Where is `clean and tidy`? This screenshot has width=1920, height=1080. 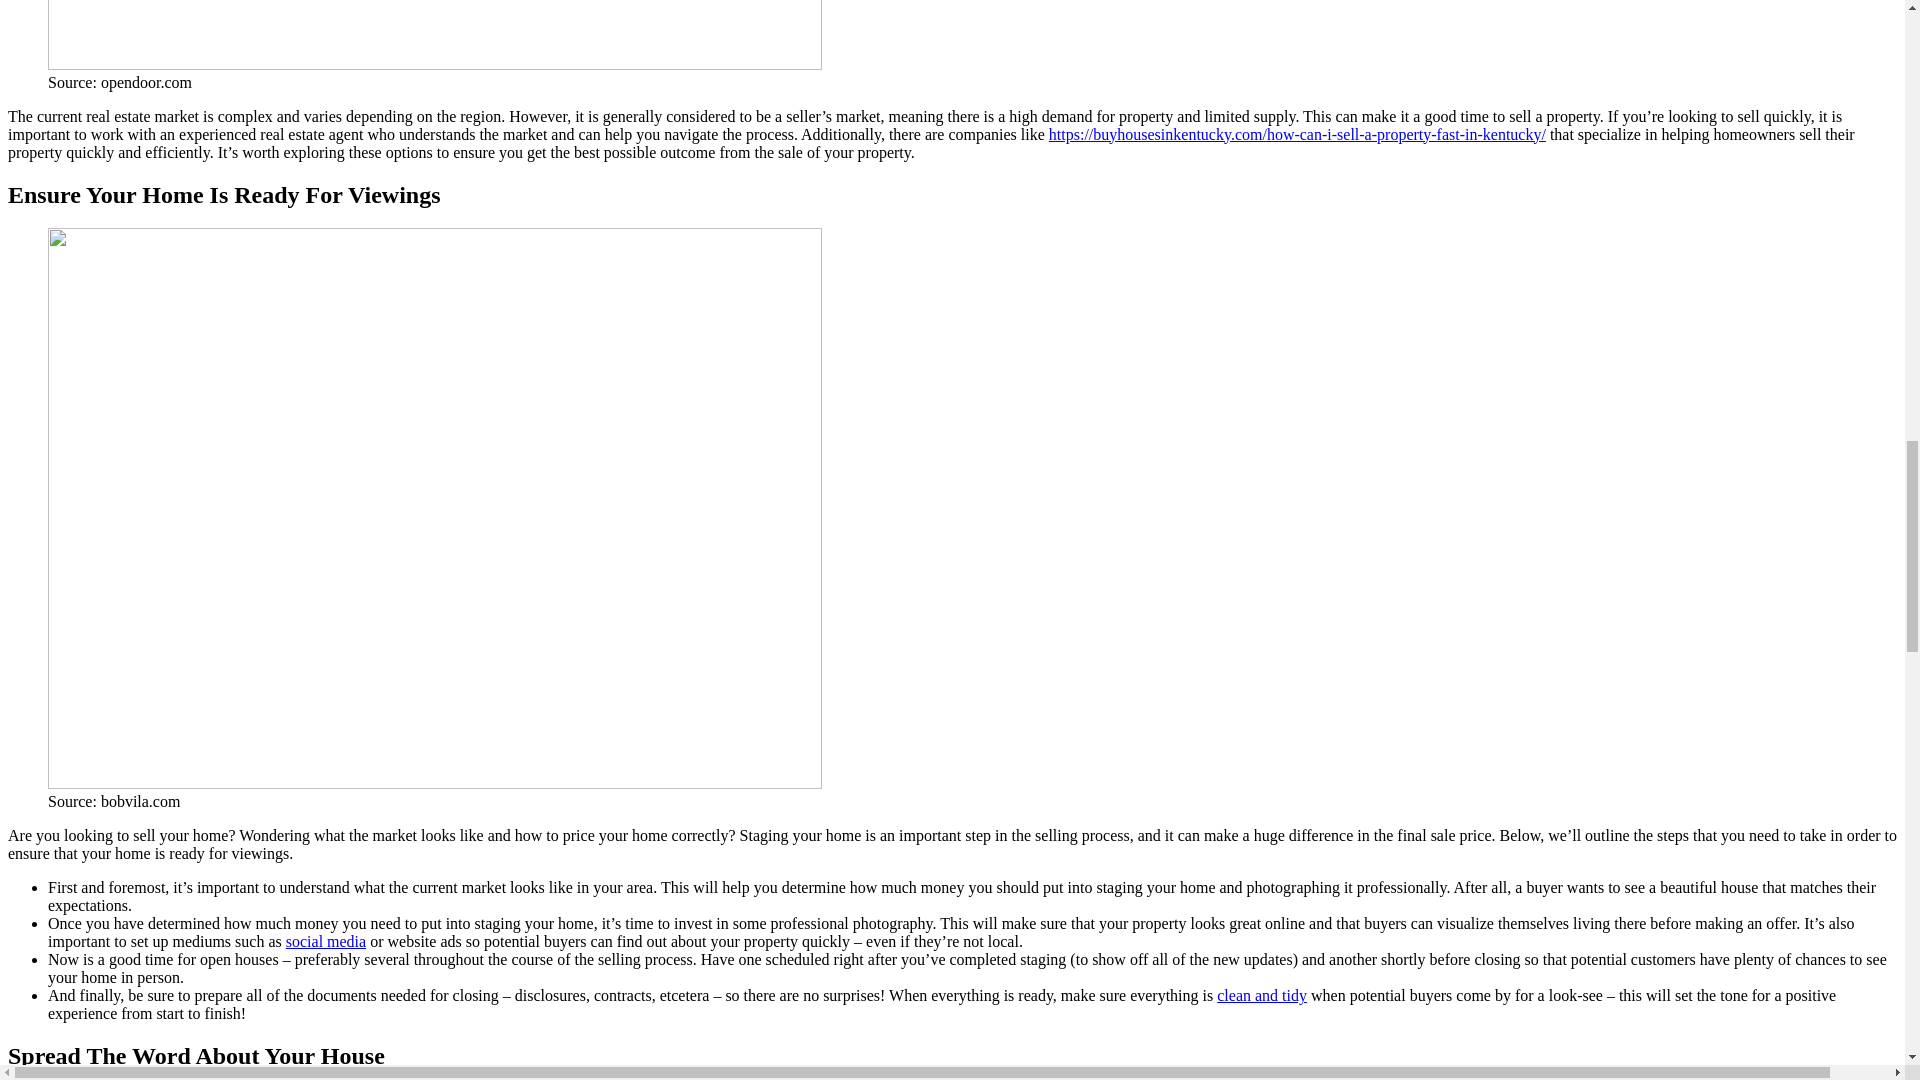
clean and tidy is located at coordinates (1262, 996).